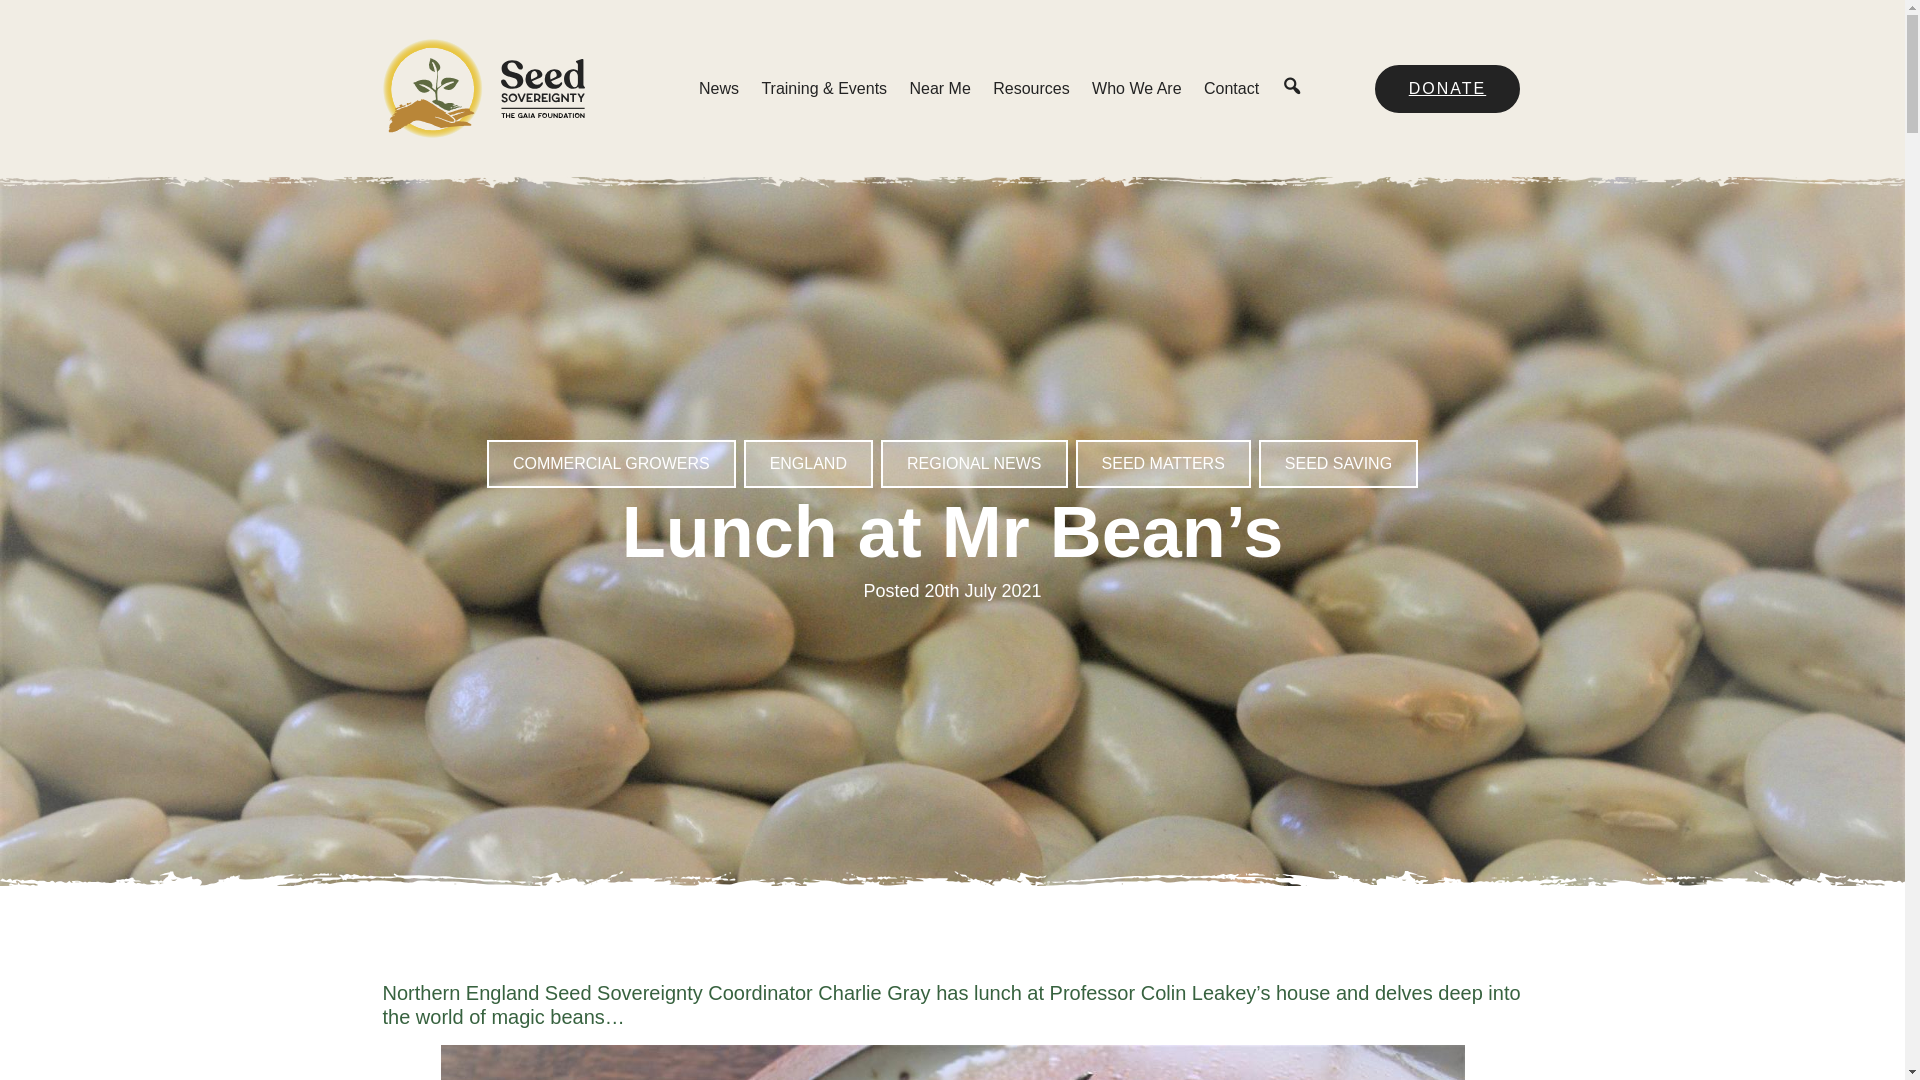 The height and width of the screenshot is (1080, 1920). What do you see at coordinates (1231, 88) in the screenshot?
I see `Contact` at bounding box center [1231, 88].